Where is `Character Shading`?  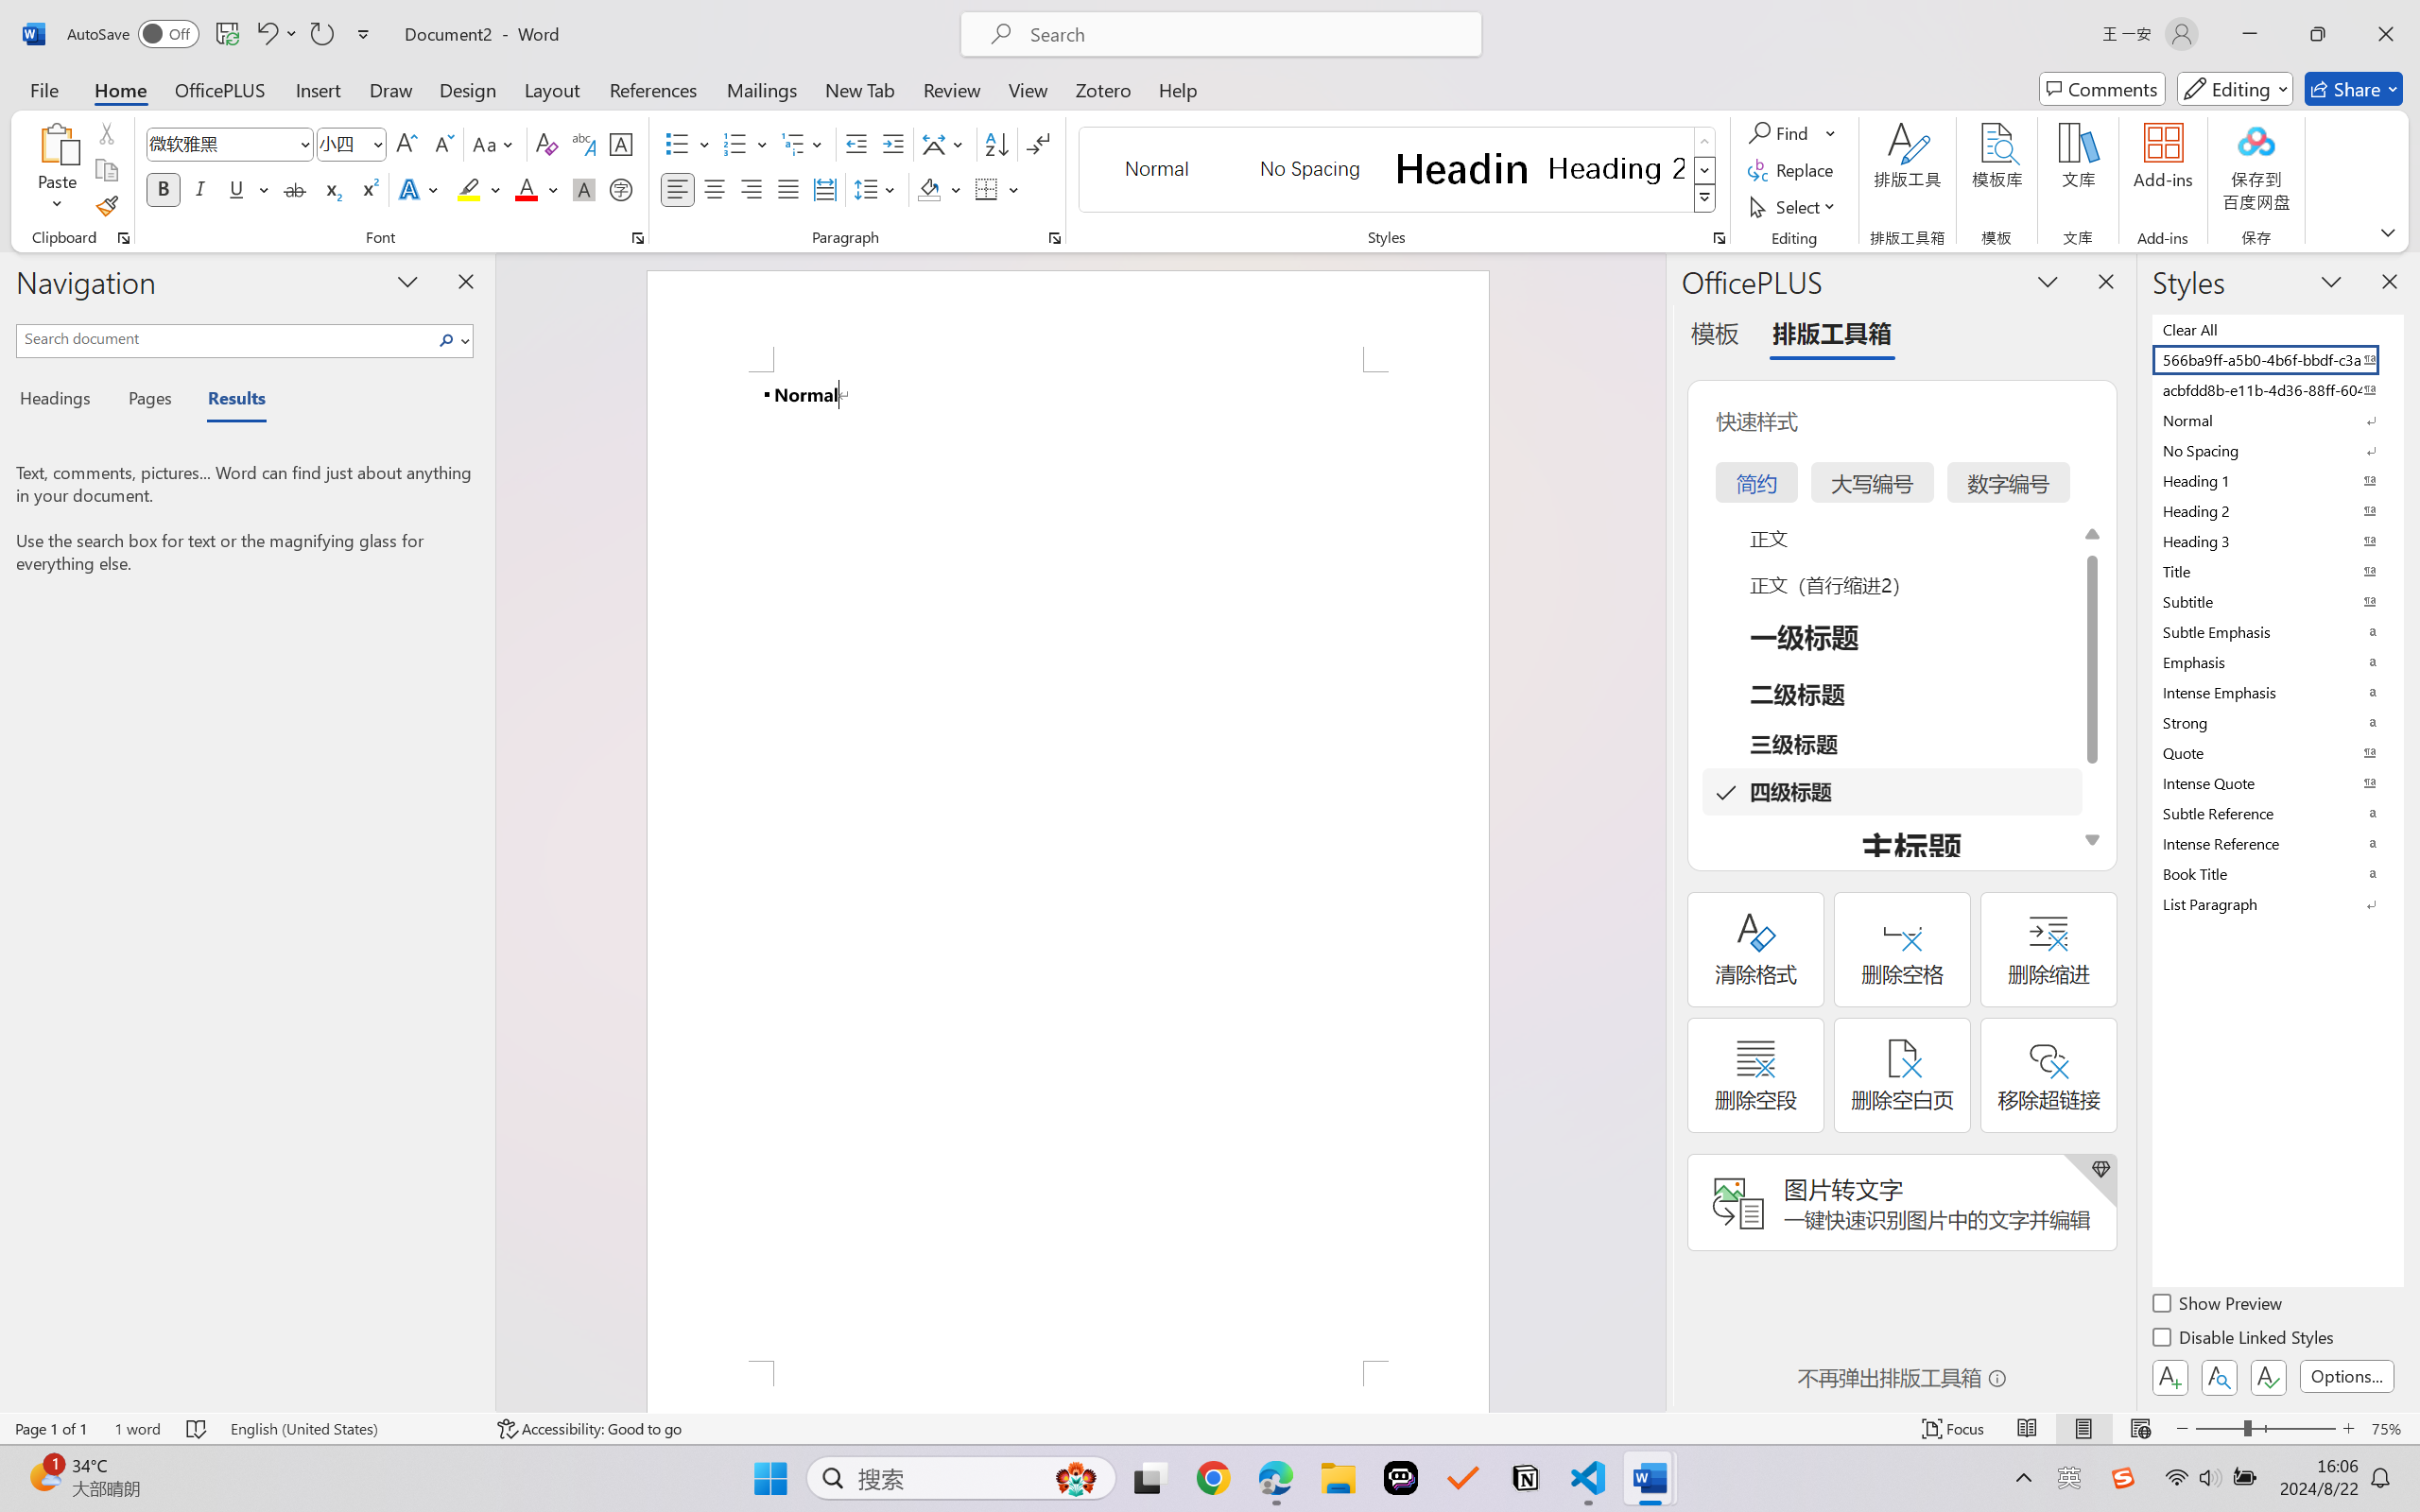
Character Shading is located at coordinates (582, 189).